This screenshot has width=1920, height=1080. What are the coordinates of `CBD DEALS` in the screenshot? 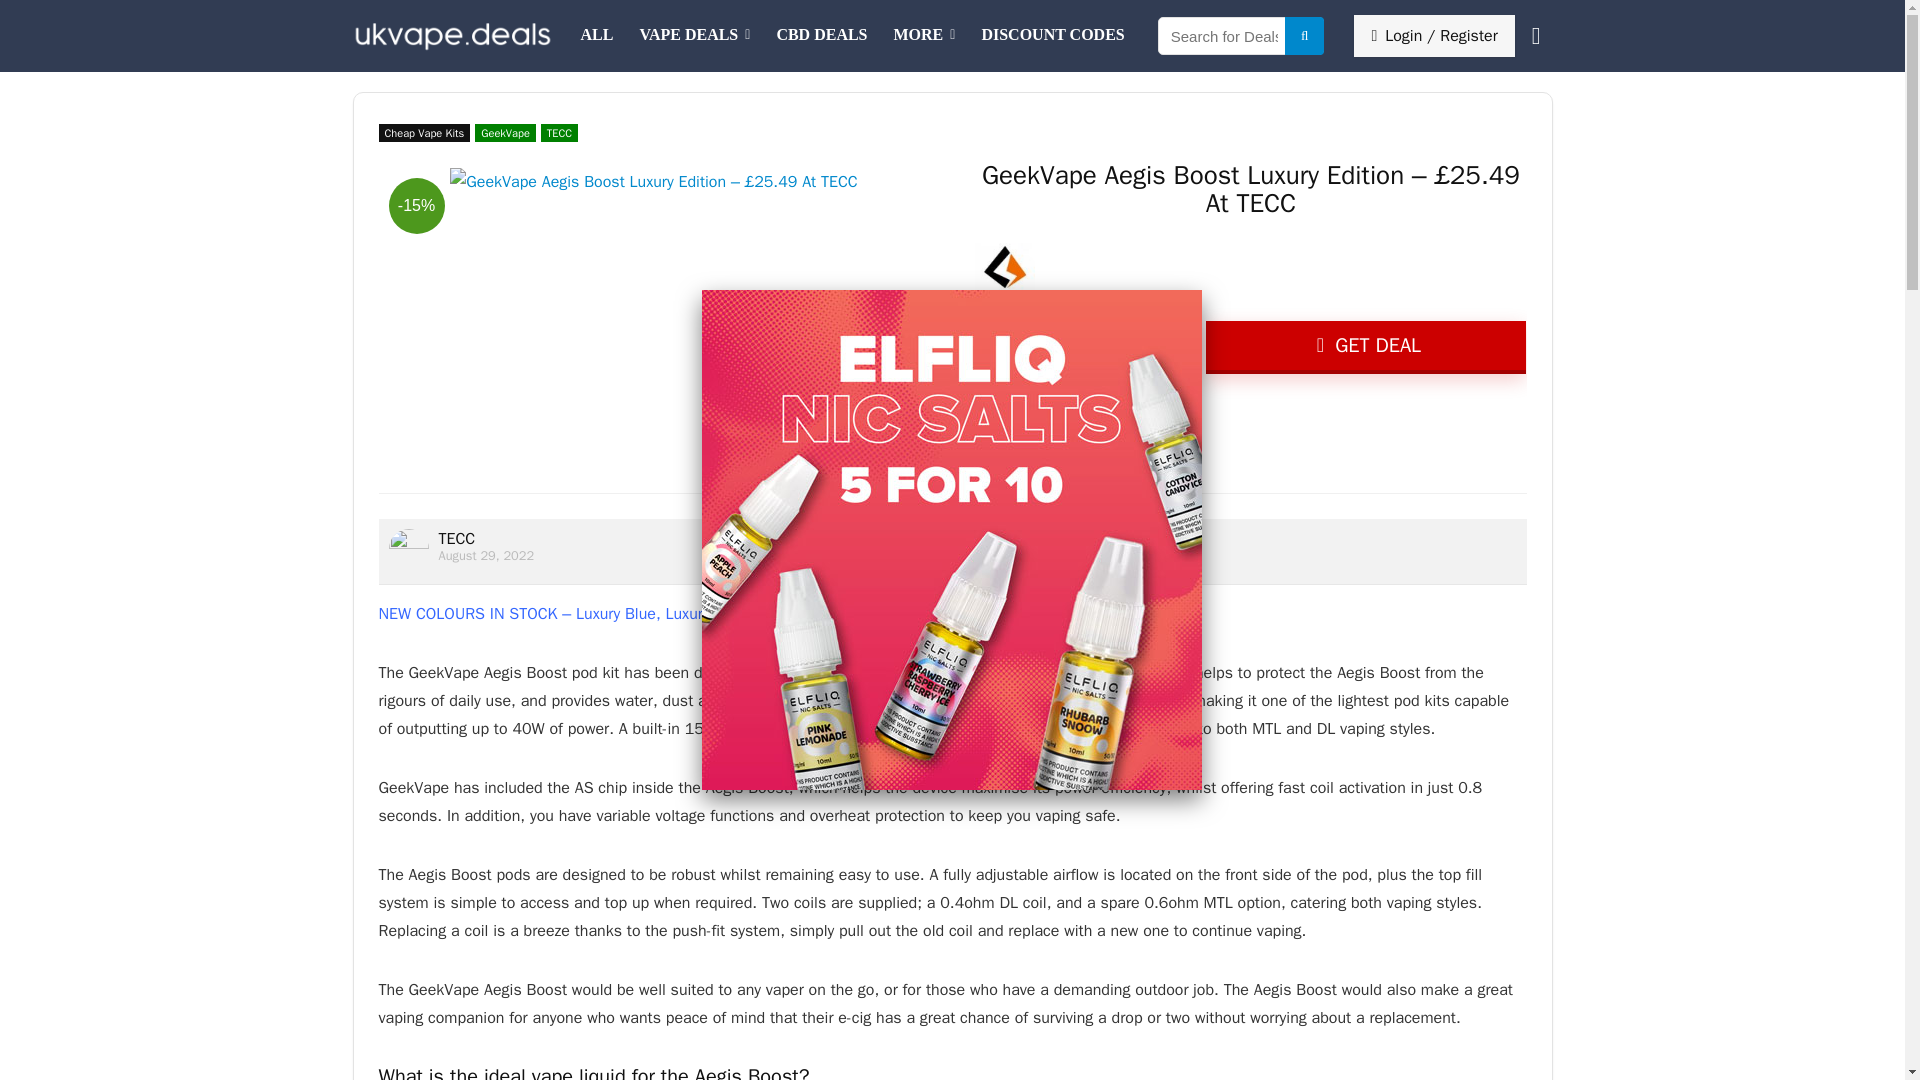 It's located at (820, 36).